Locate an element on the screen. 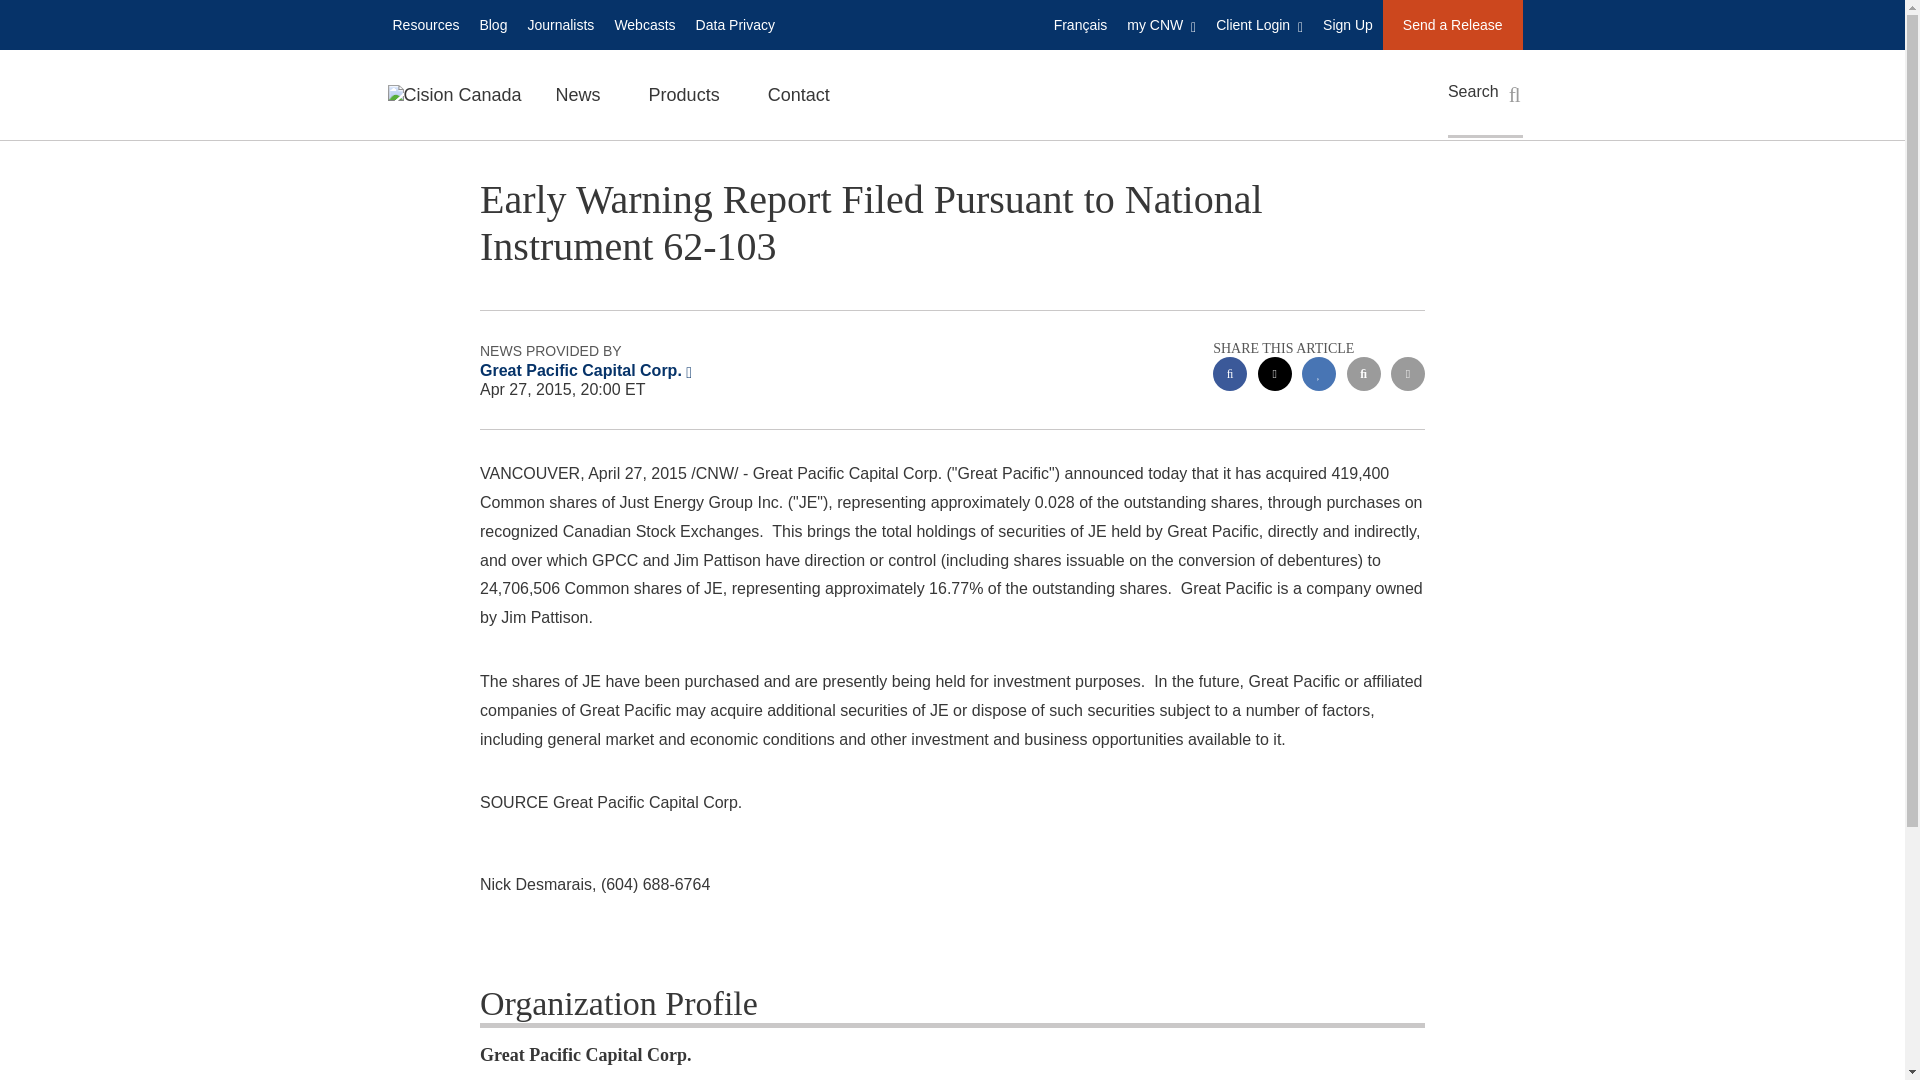 This screenshot has height=1080, width=1920. Journalists is located at coordinates (560, 24).